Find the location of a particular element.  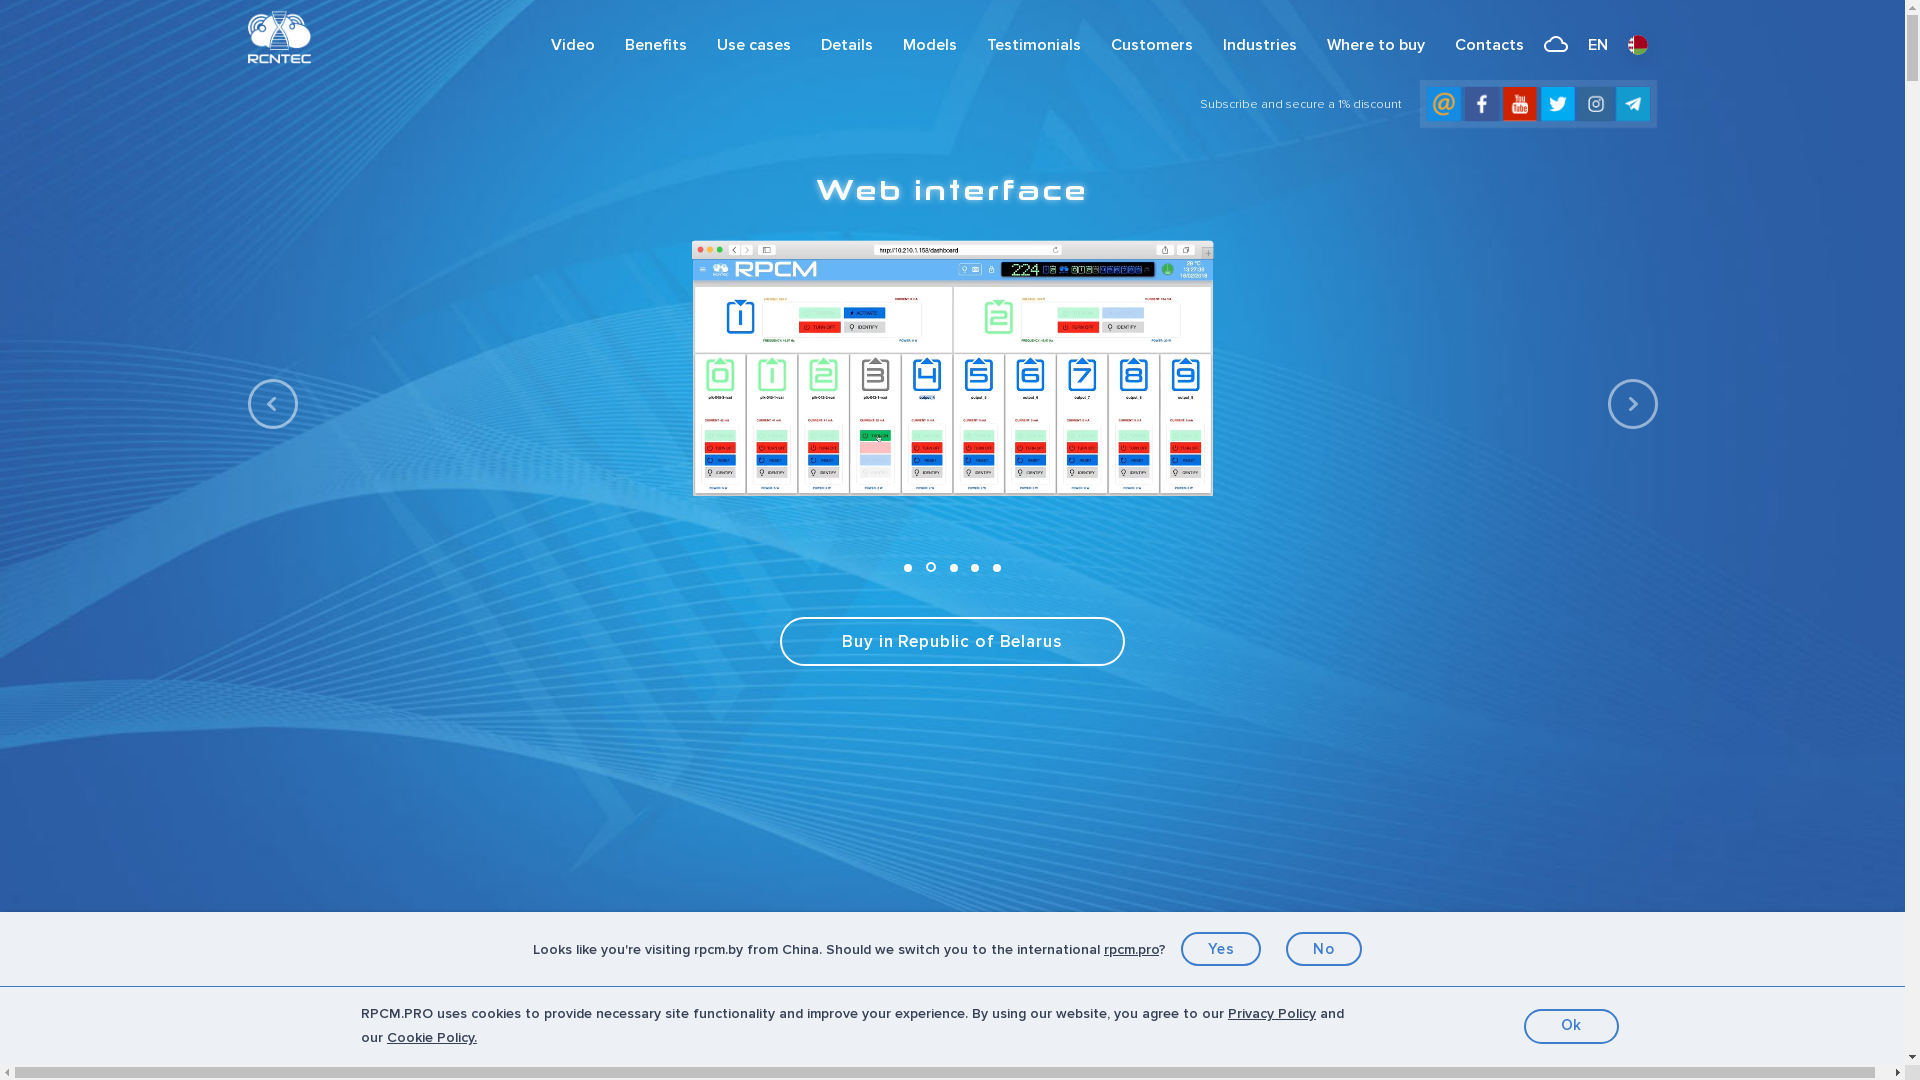

Benefits is located at coordinates (656, 45).